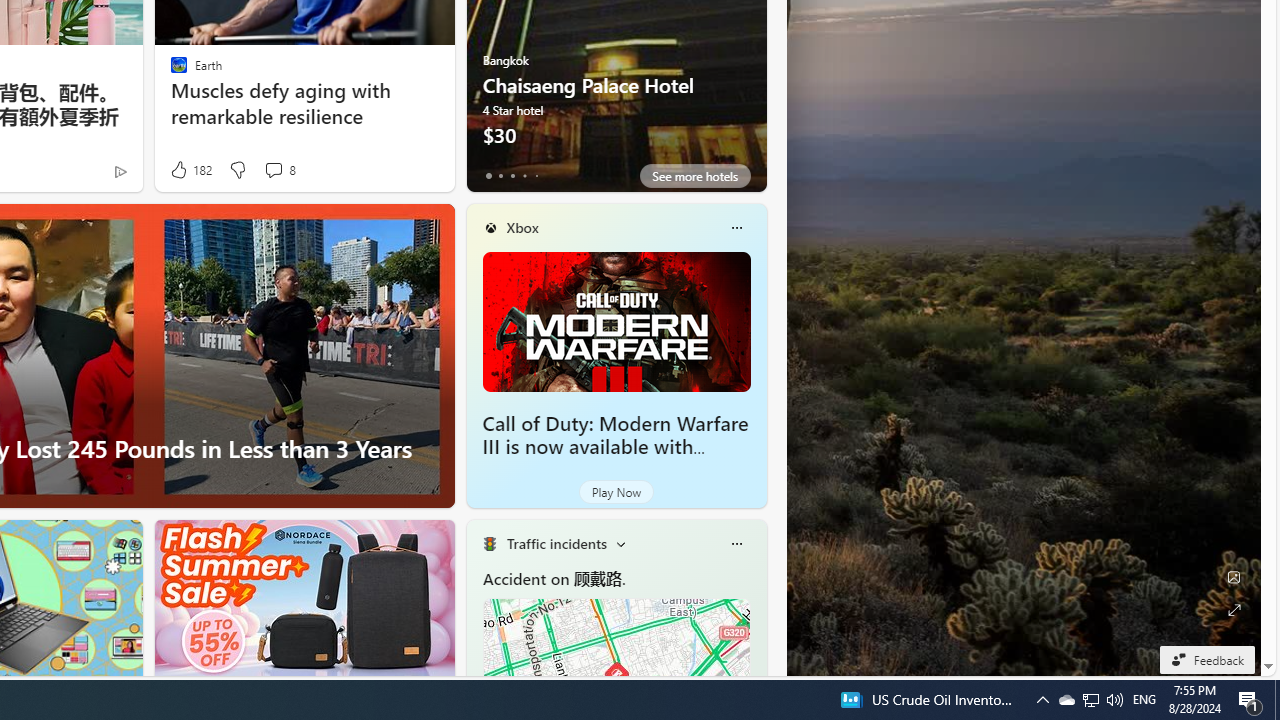 This screenshot has width=1280, height=720. What do you see at coordinates (522, 227) in the screenshot?
I see `Xbox` at bounding box center [522, 227].